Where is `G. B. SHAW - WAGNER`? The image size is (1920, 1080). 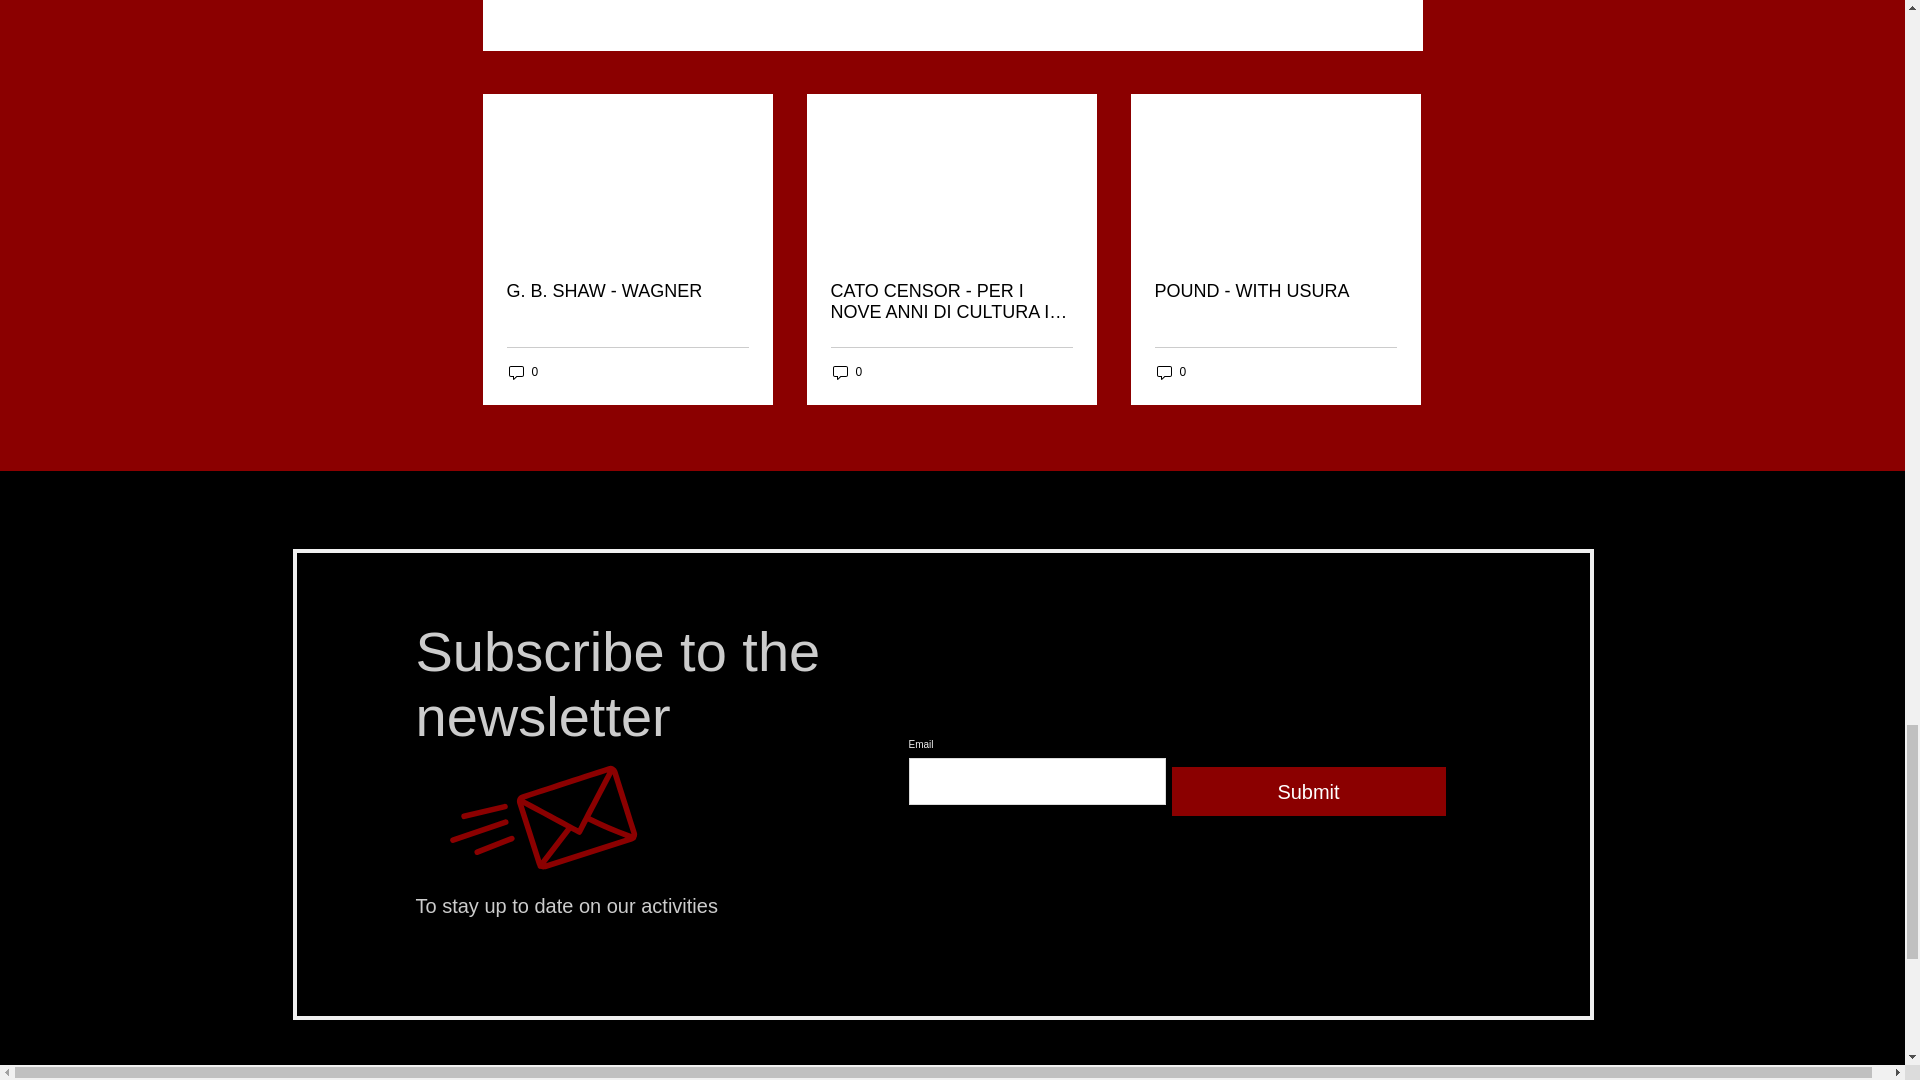 G. B. SHAW - WAGNER is located at coordinates (627, 291).